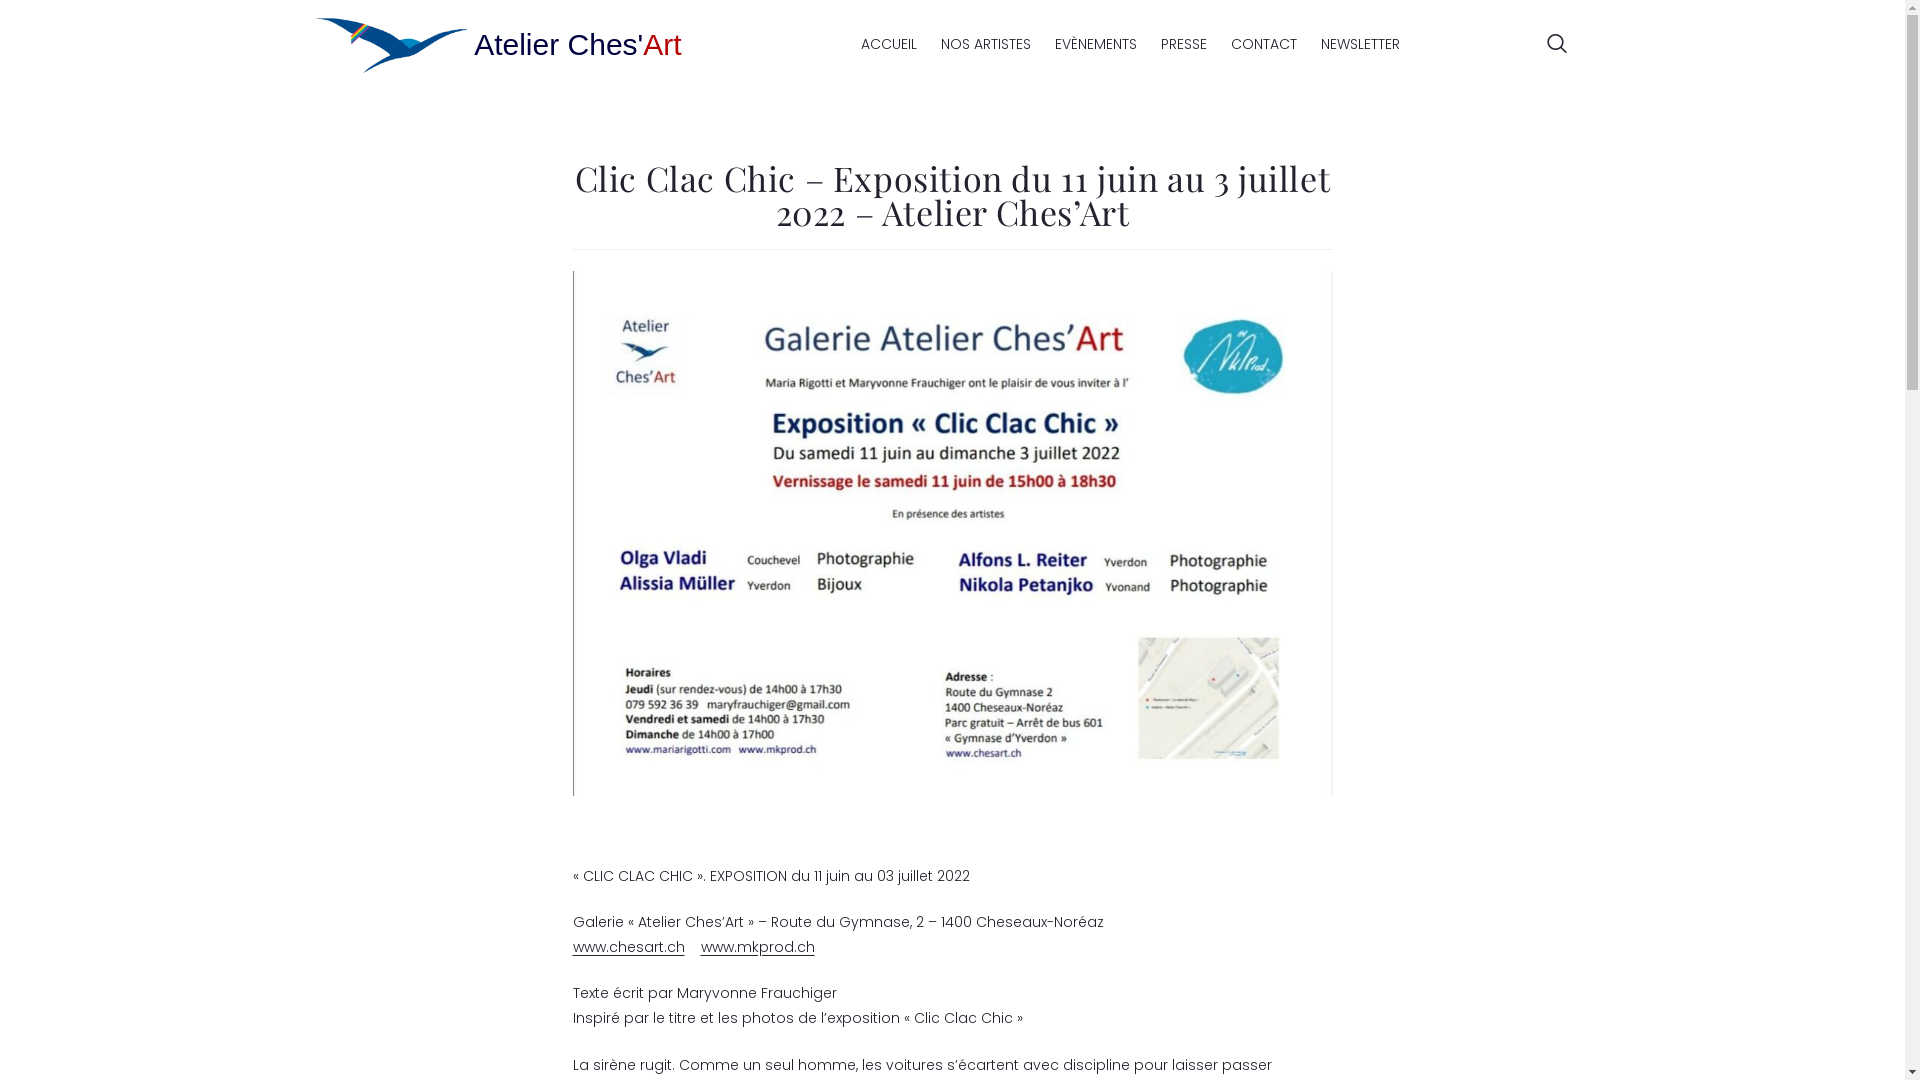  Describe the element at coordinates (757, 947) in the screenshot. I see `www.mkprod.ch` at that location.